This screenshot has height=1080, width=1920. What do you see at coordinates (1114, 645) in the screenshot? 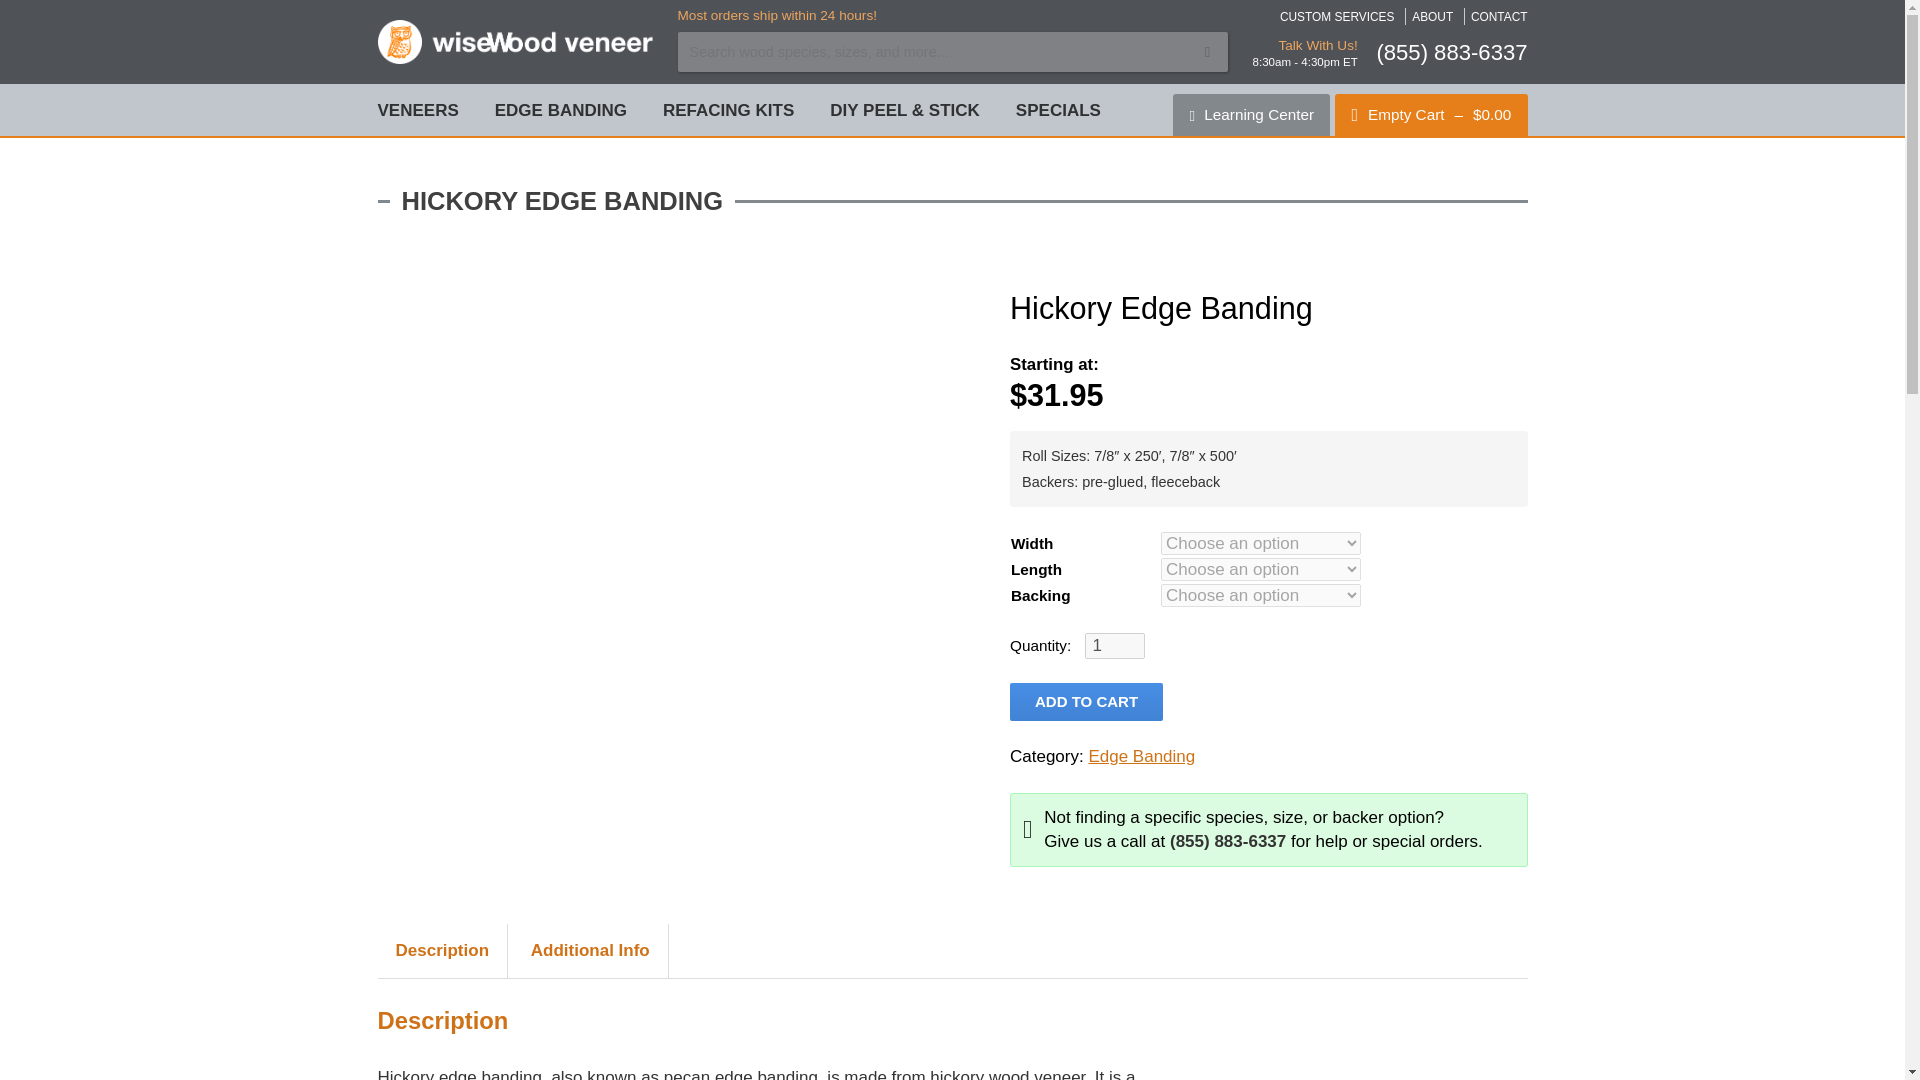
I see `Qty` at bounding box center [1114, 645].